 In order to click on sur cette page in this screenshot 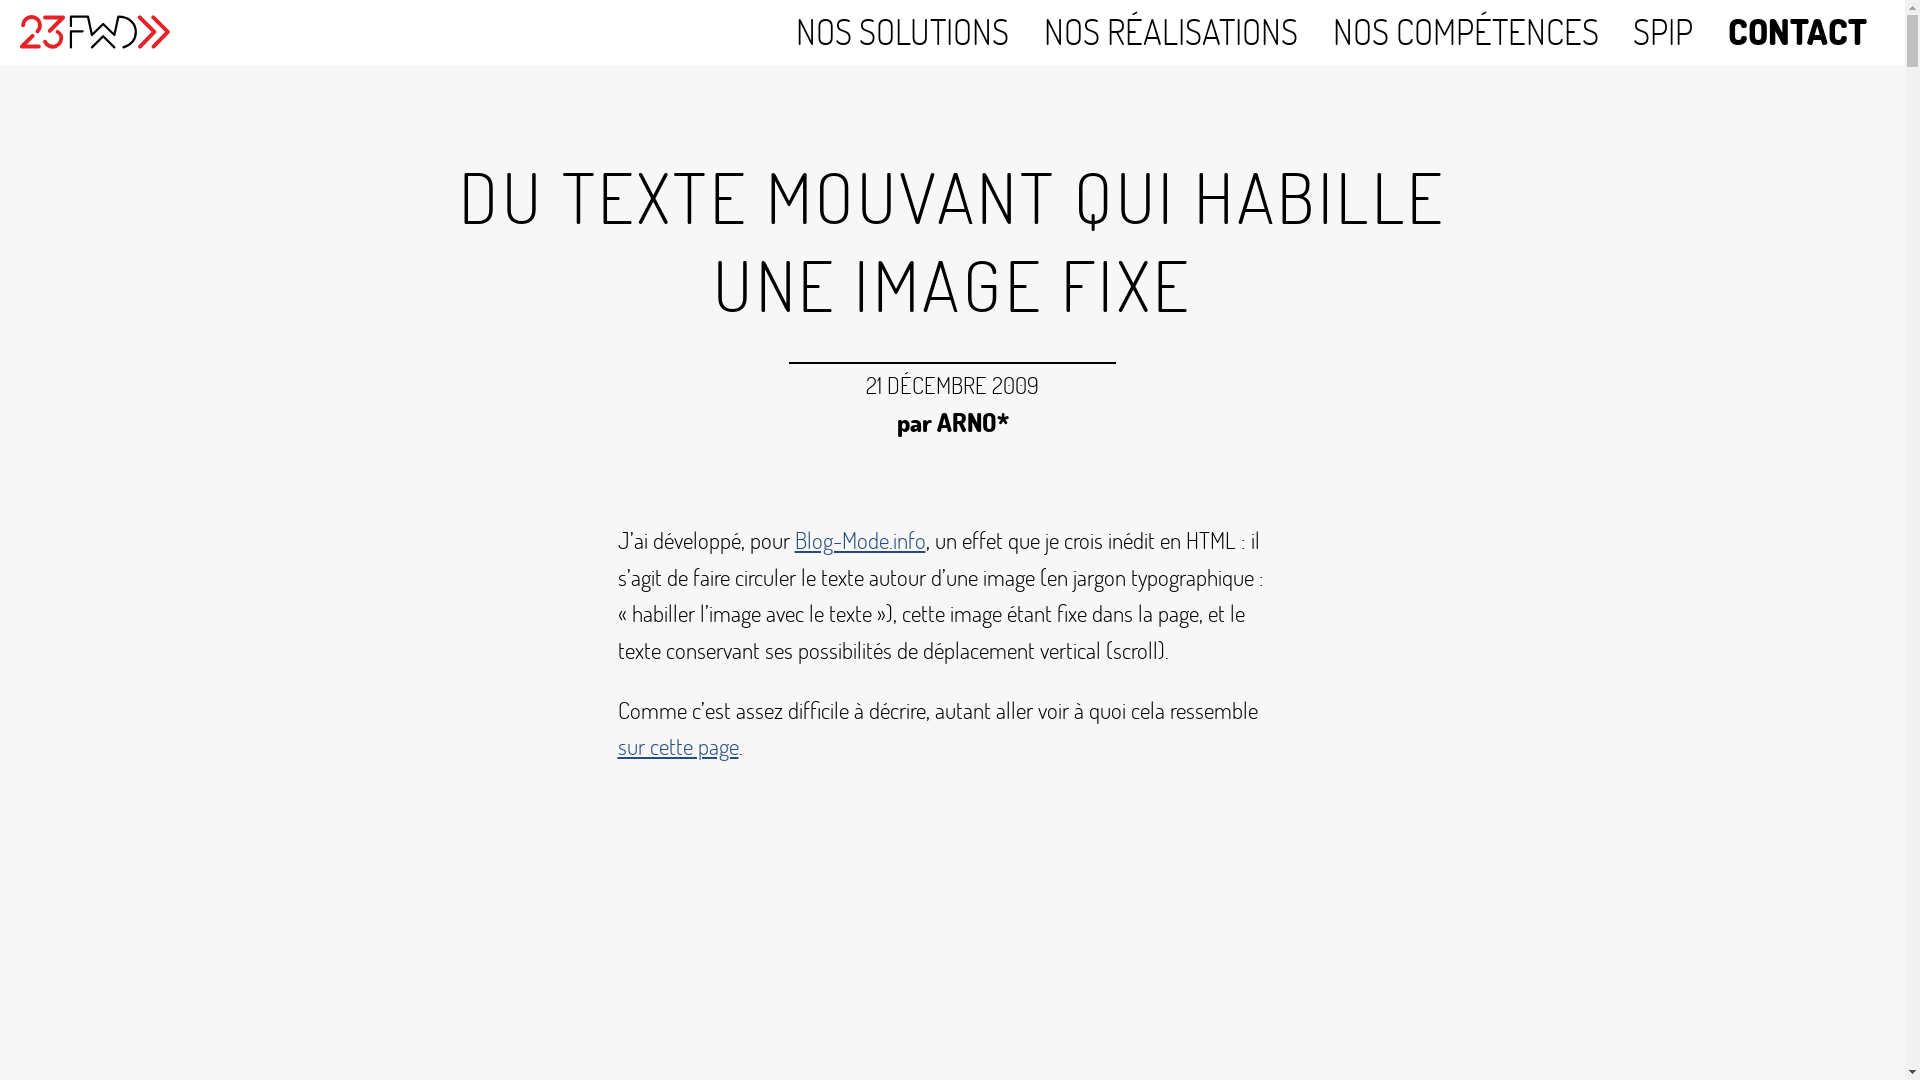, I will do `click(678, 746)`.